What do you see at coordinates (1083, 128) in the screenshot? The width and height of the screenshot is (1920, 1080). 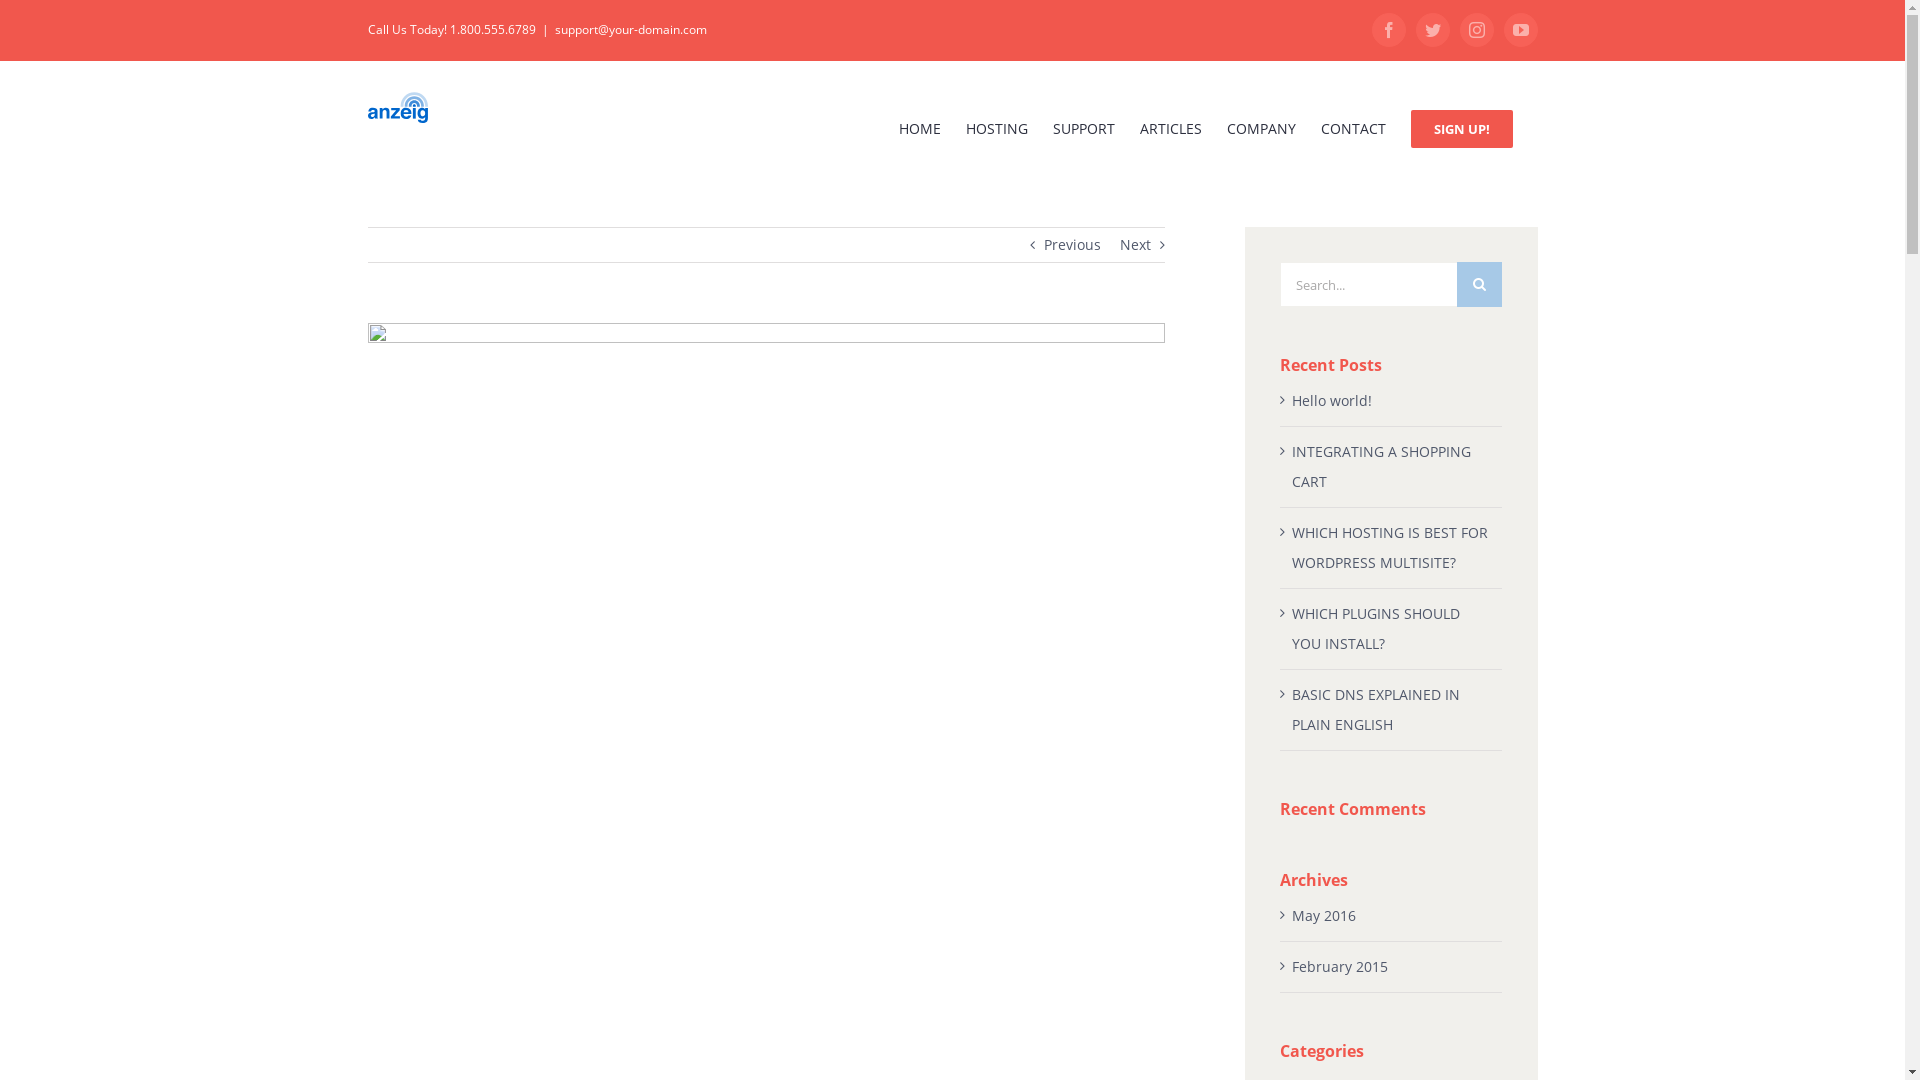 I see `SUPPORT` at bounding box center [1083, 128].